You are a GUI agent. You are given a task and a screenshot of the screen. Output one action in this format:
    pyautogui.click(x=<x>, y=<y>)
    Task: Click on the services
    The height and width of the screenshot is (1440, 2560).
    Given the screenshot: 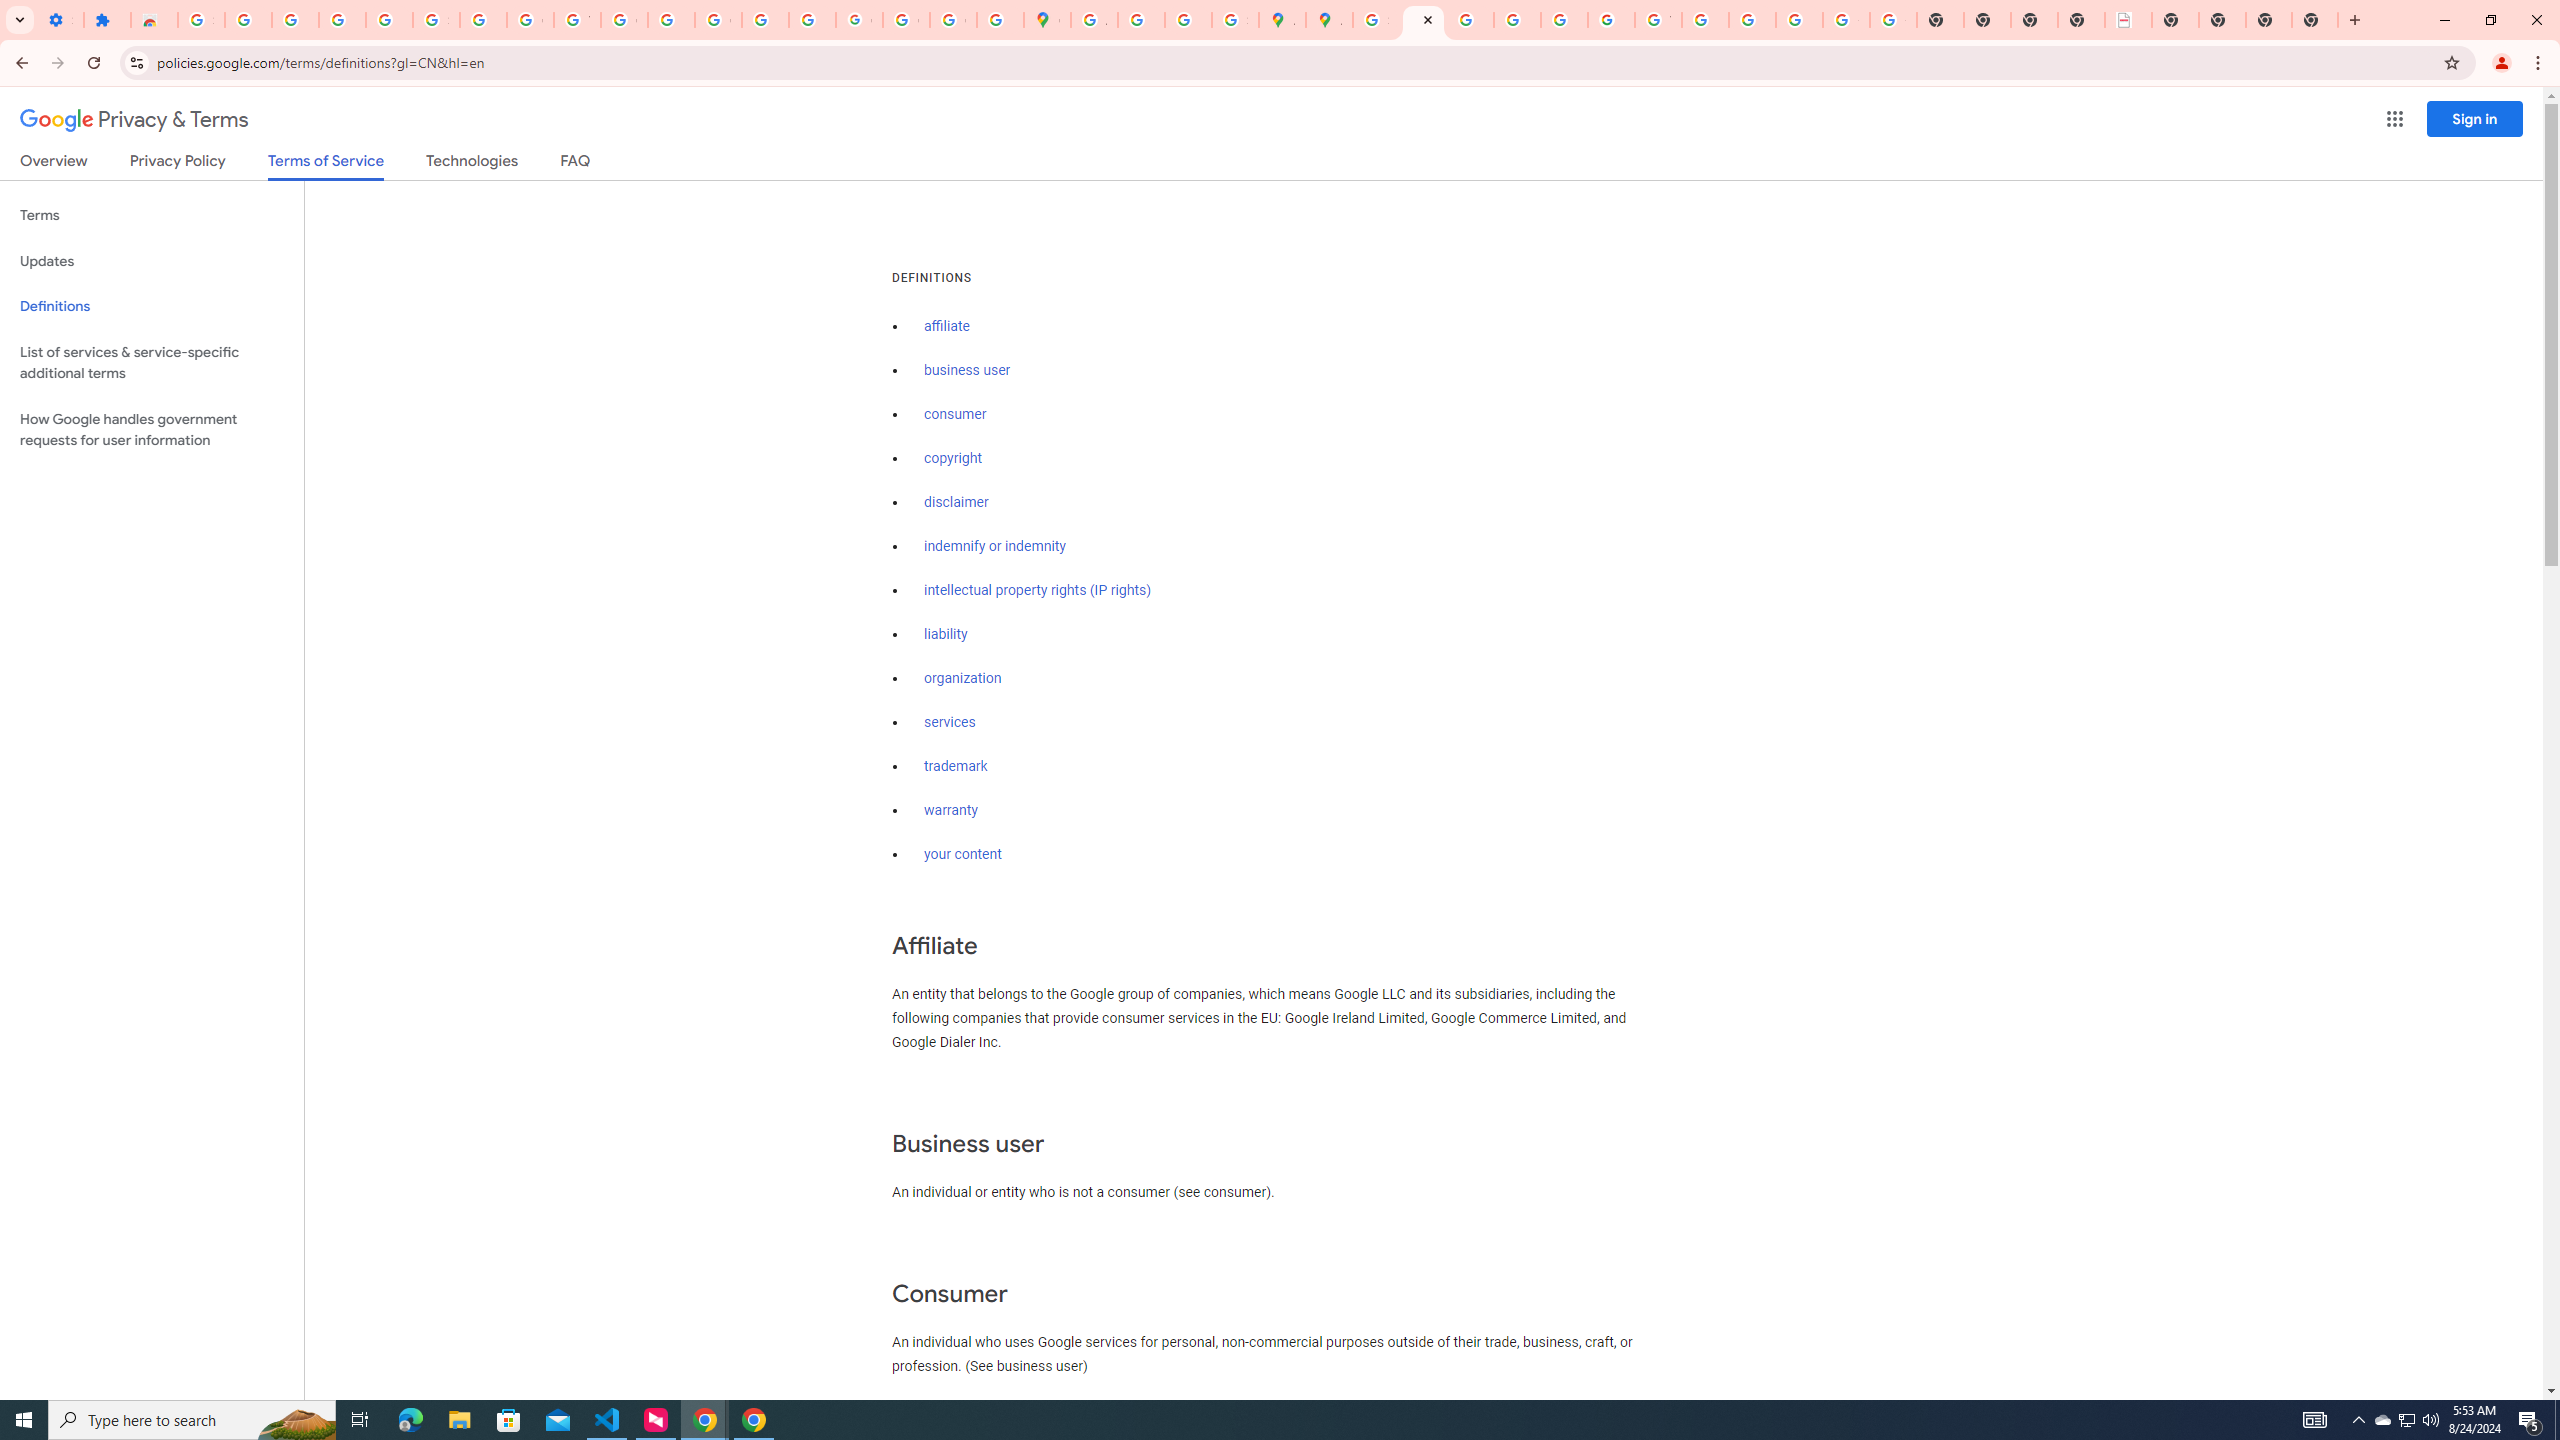 What is the action you would take?
    pyautogui.click(x=950, y=722)
    